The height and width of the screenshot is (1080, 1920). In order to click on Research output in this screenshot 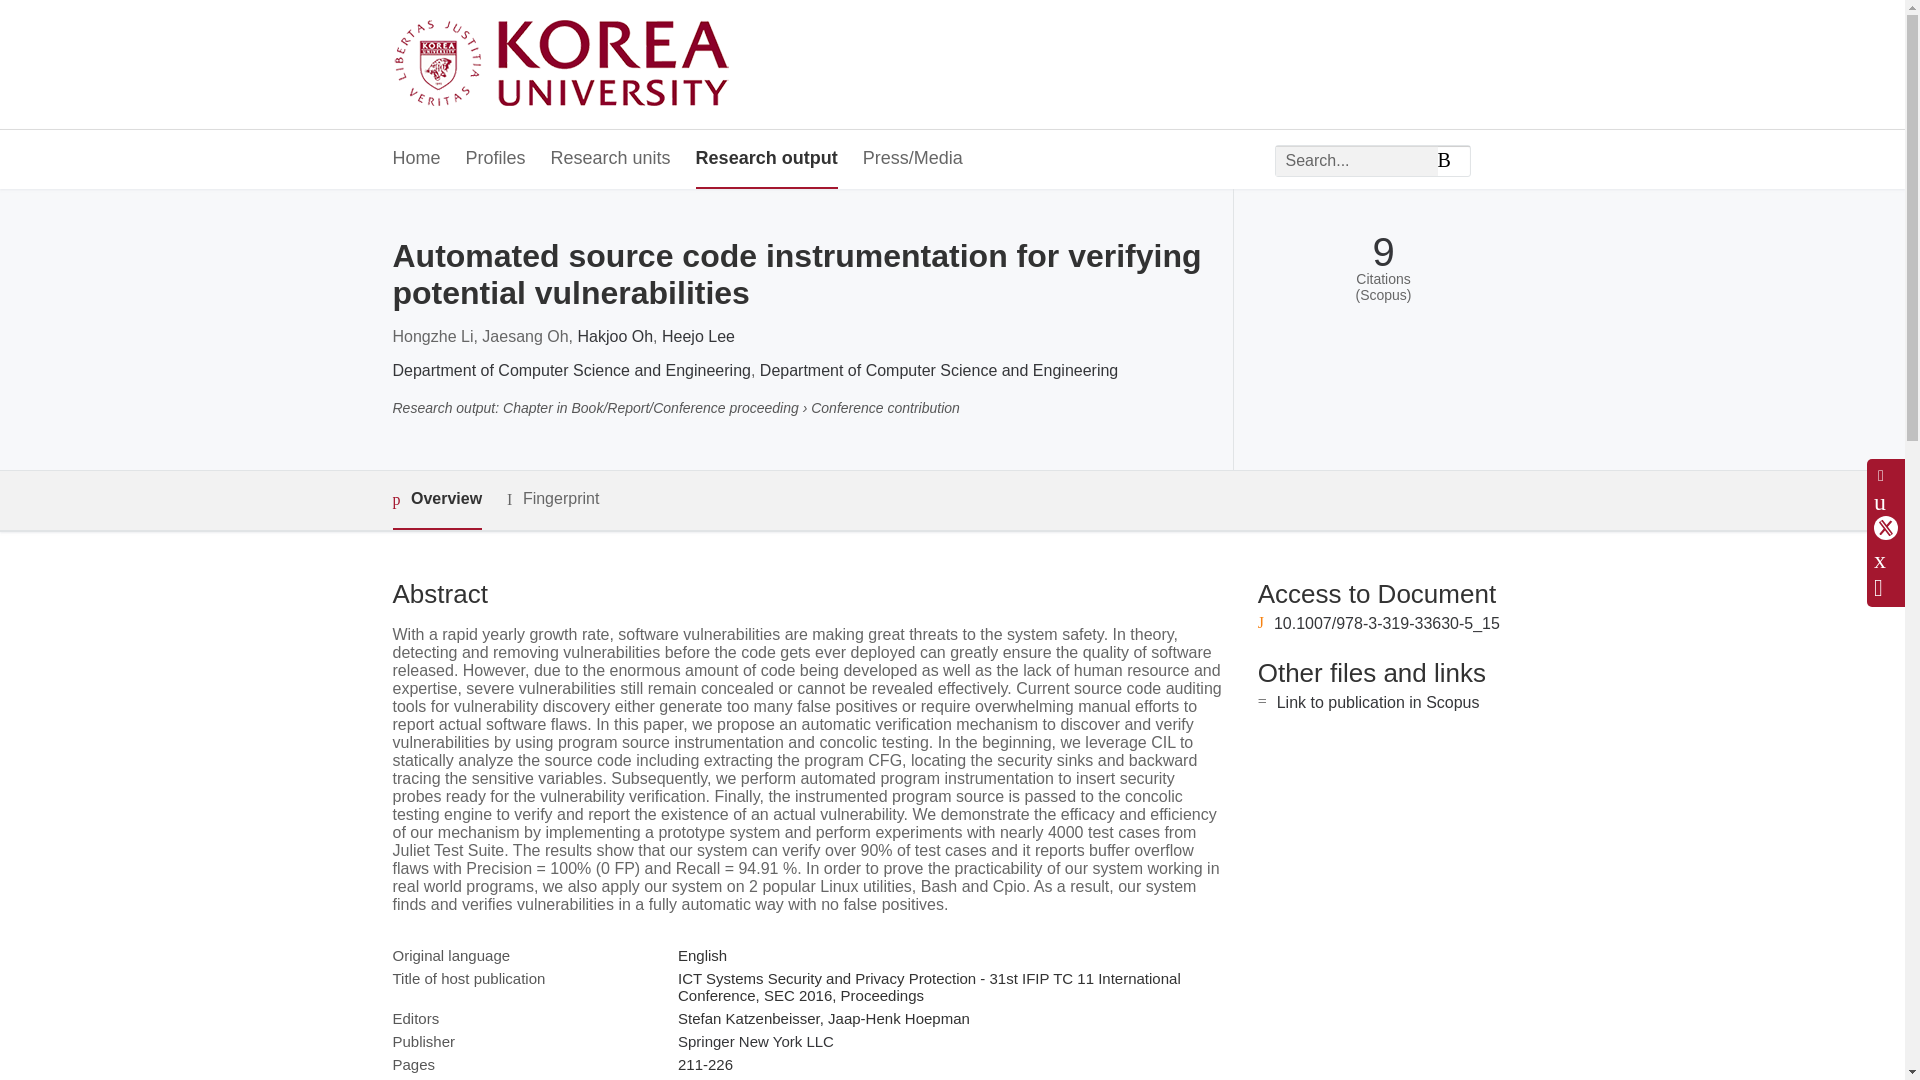, I will do `click(766, 159)`.